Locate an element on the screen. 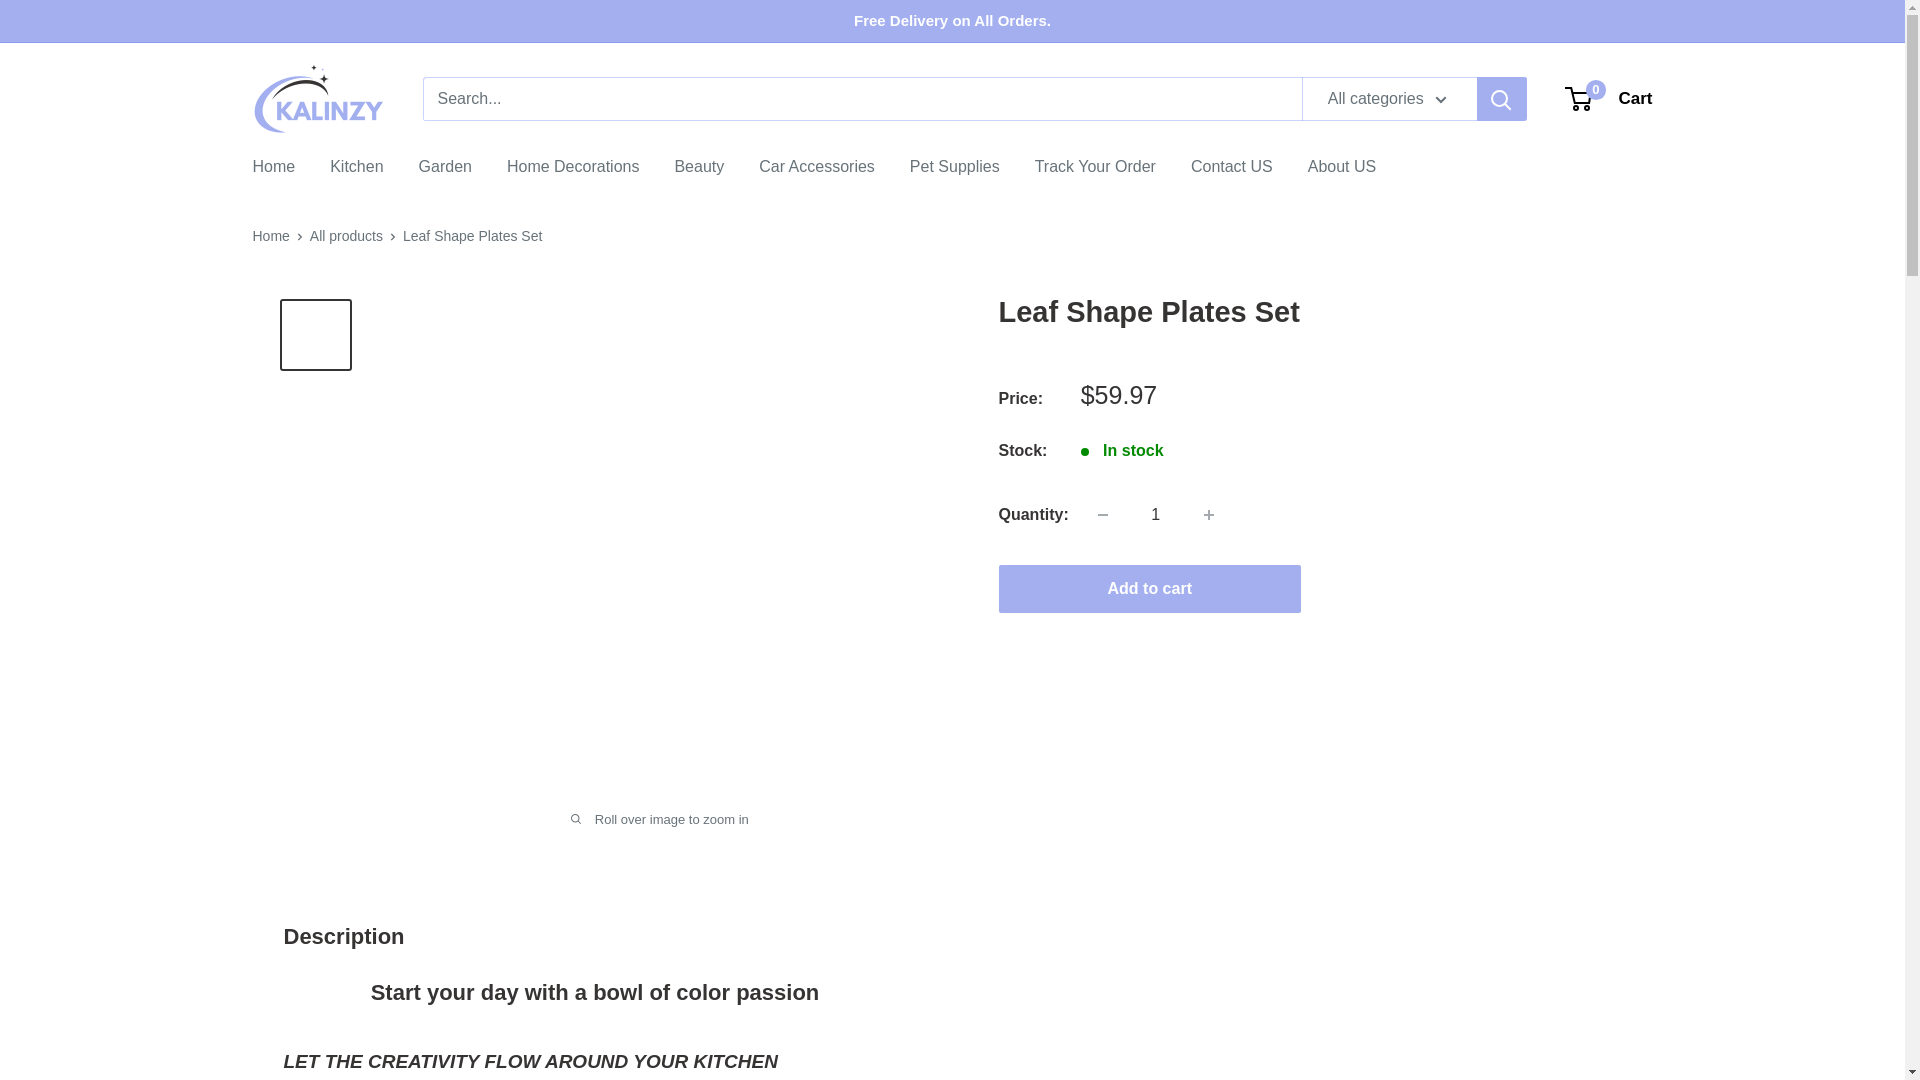 The width and height of the screenshot is (1920, 1080). All products is located at coordinates (1342, 167).